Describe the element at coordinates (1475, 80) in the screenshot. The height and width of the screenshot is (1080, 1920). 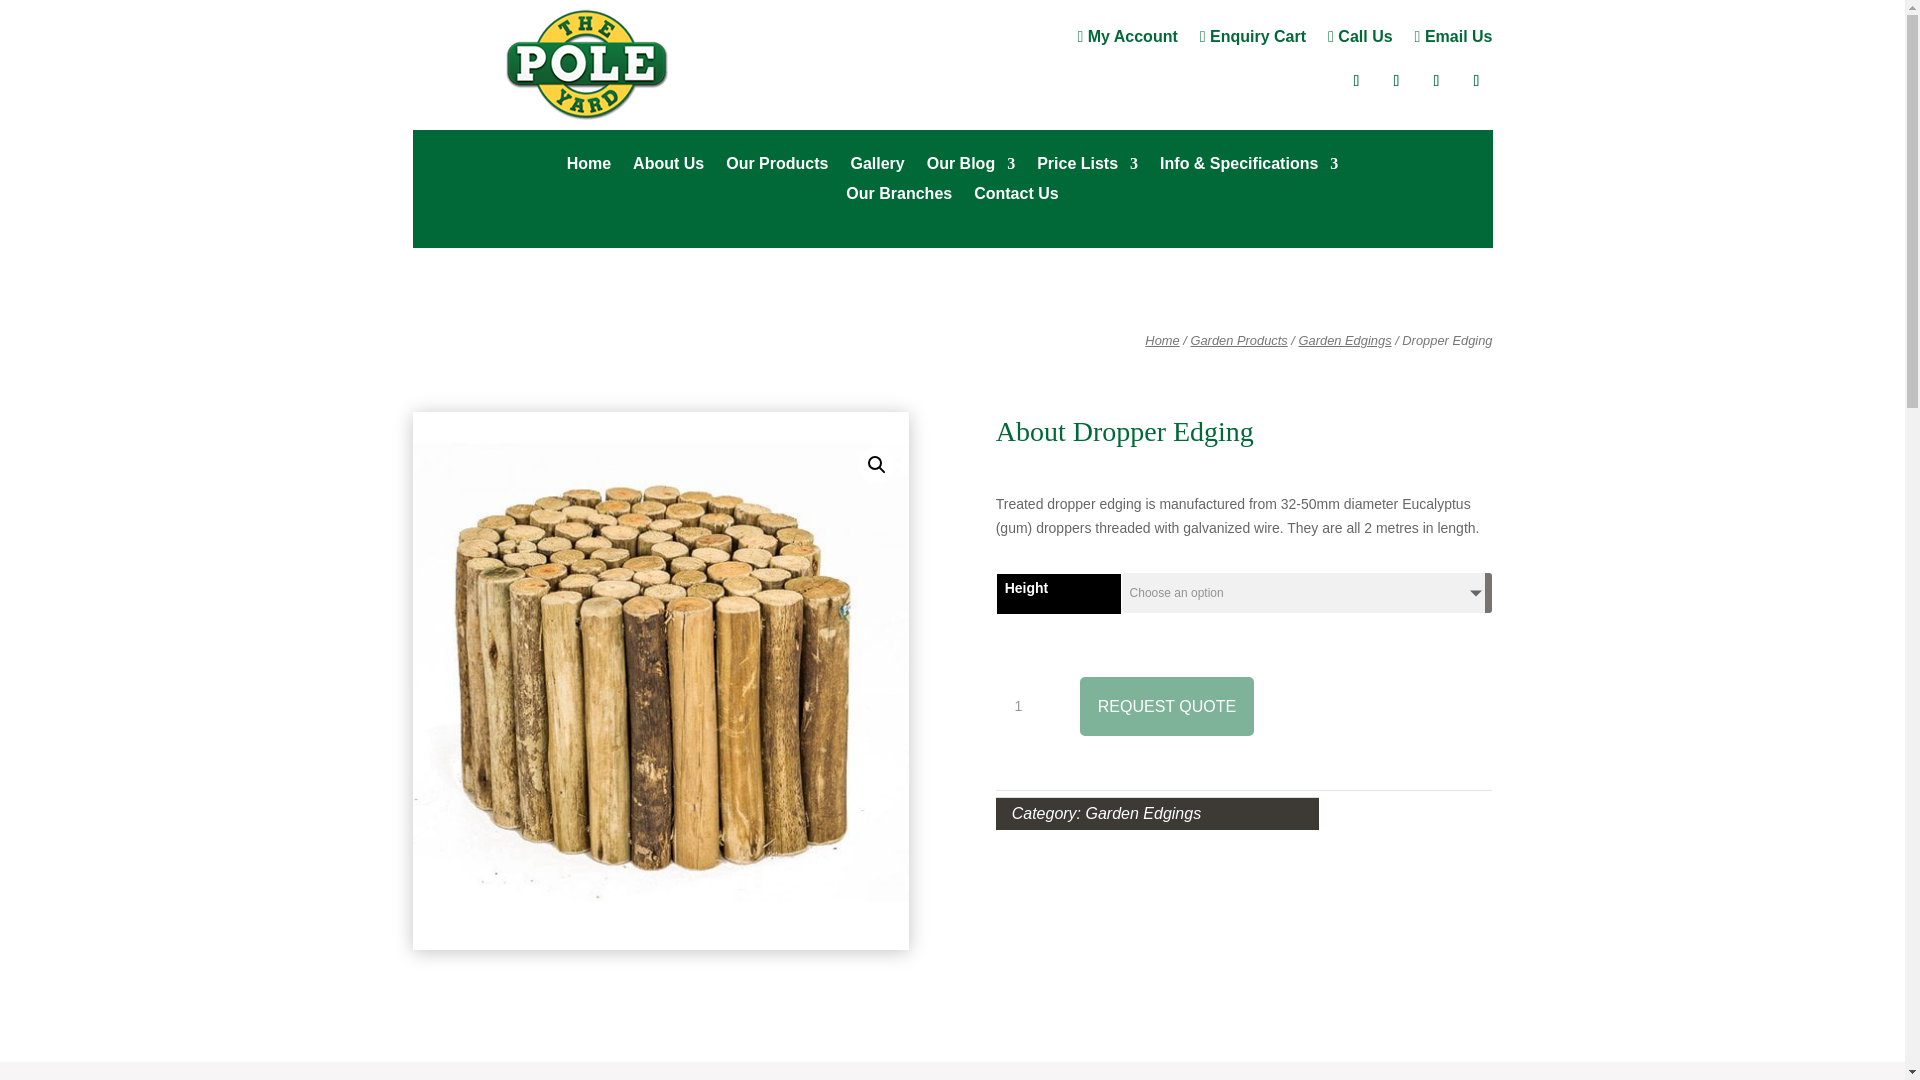
I see `Follow on Youtube` at that location.